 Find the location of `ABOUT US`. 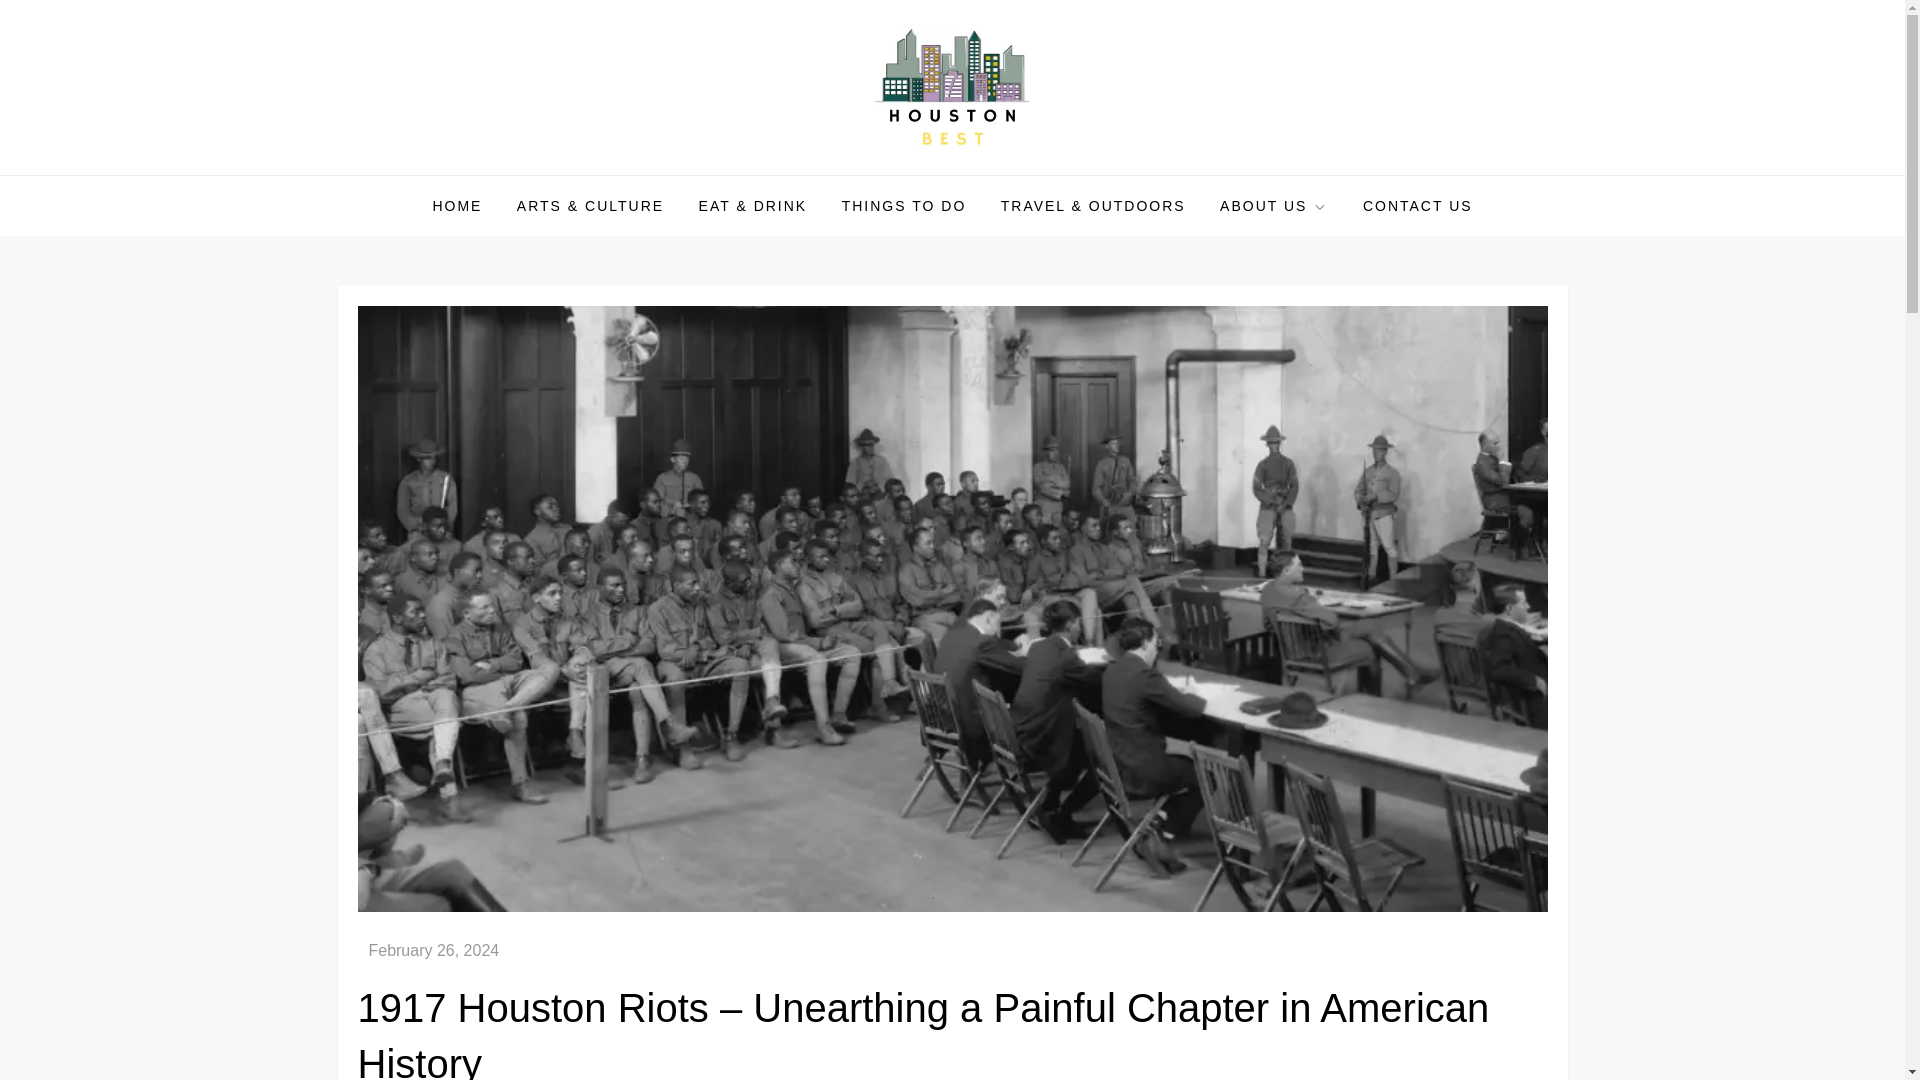

ABOUT US is located at coordinates (1274, 206).